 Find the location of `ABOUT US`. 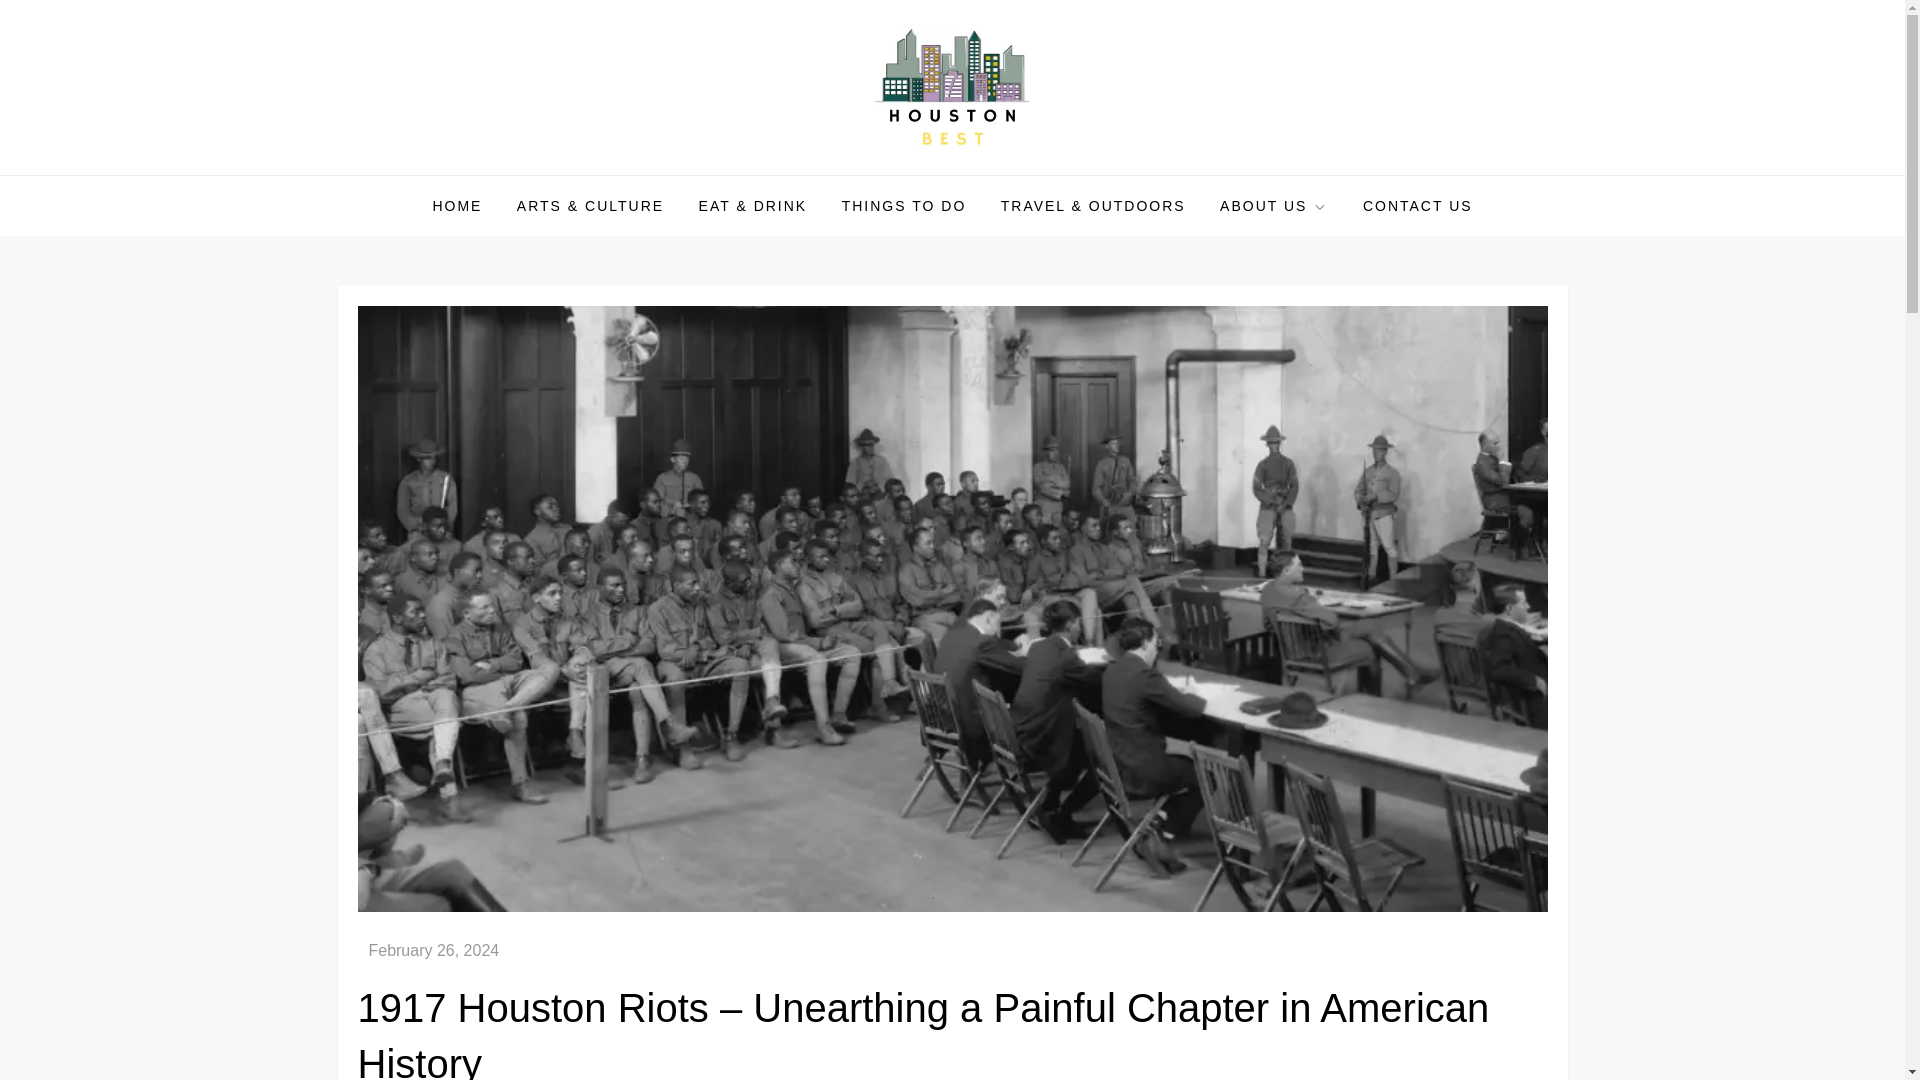

ABOUT US is located at coordinates (1274, 206).